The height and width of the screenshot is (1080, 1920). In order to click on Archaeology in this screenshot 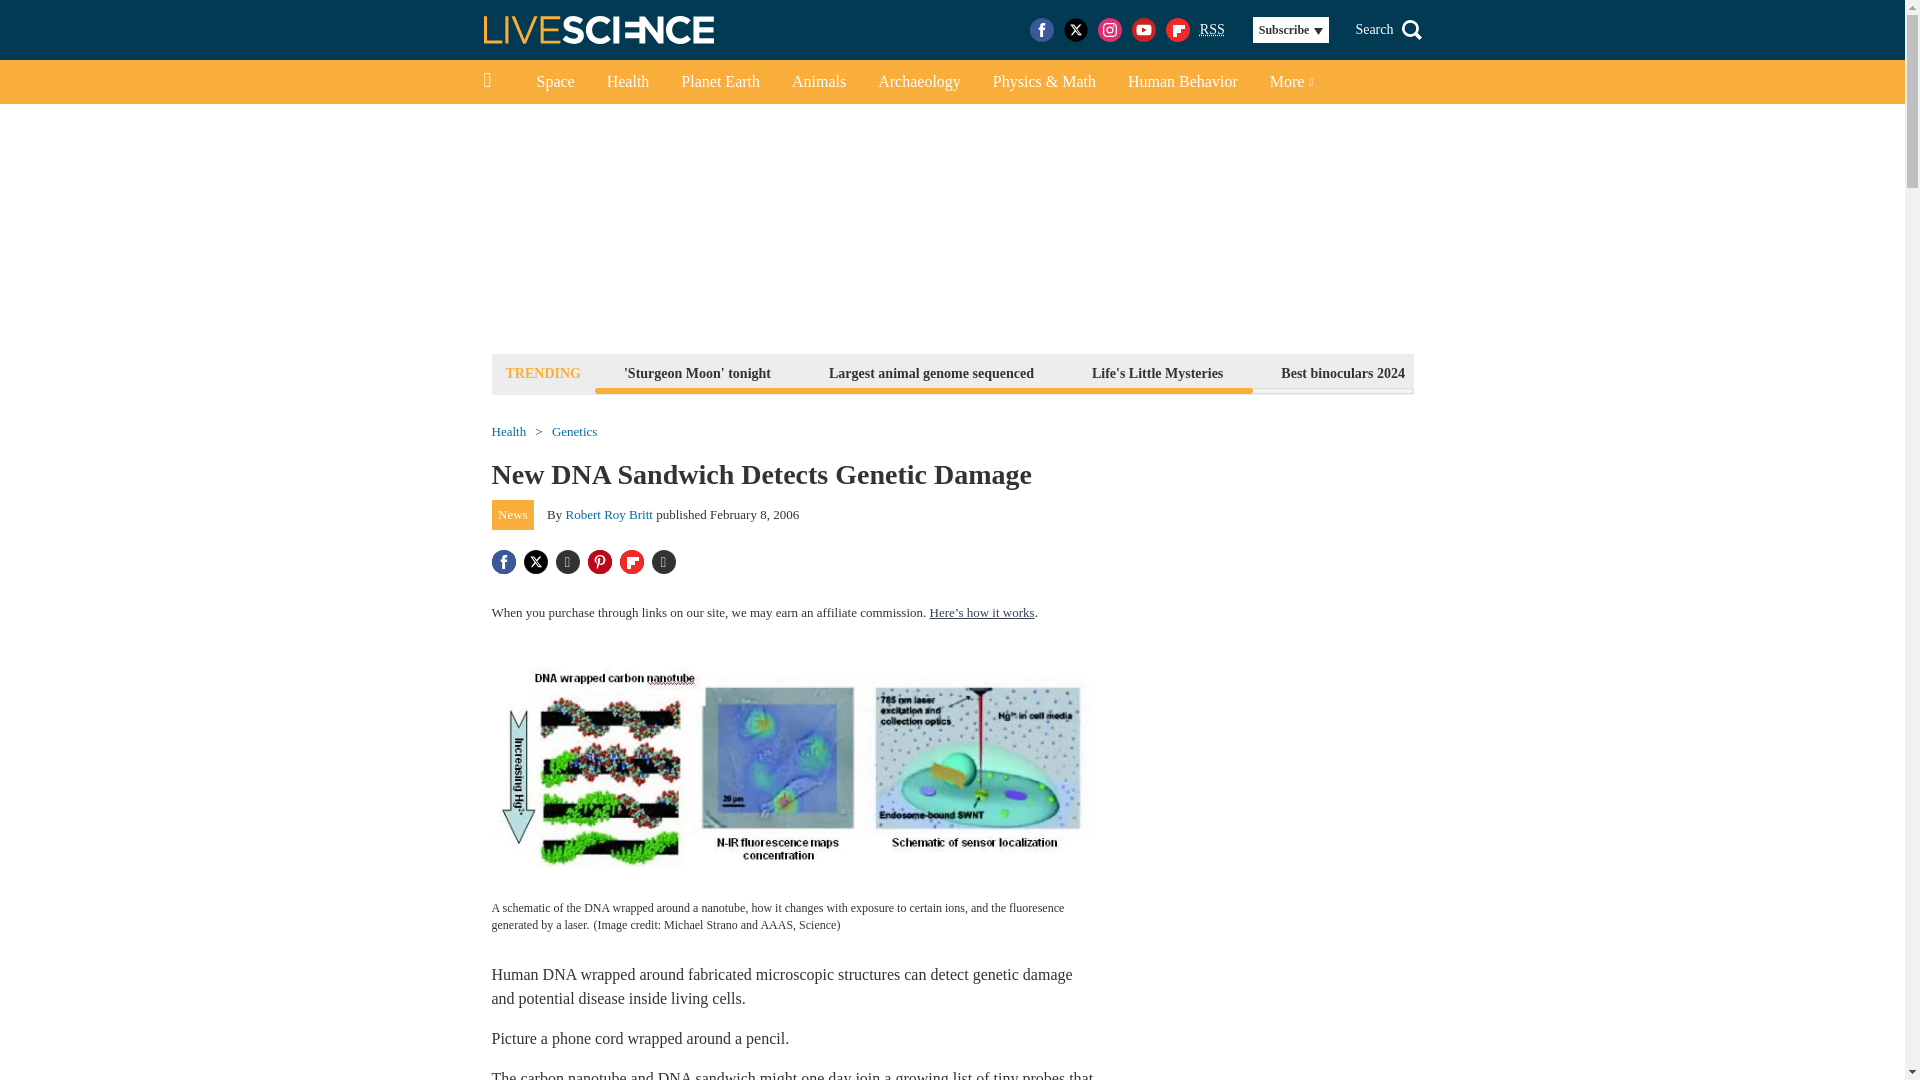, I will do `click(920, 82)`.